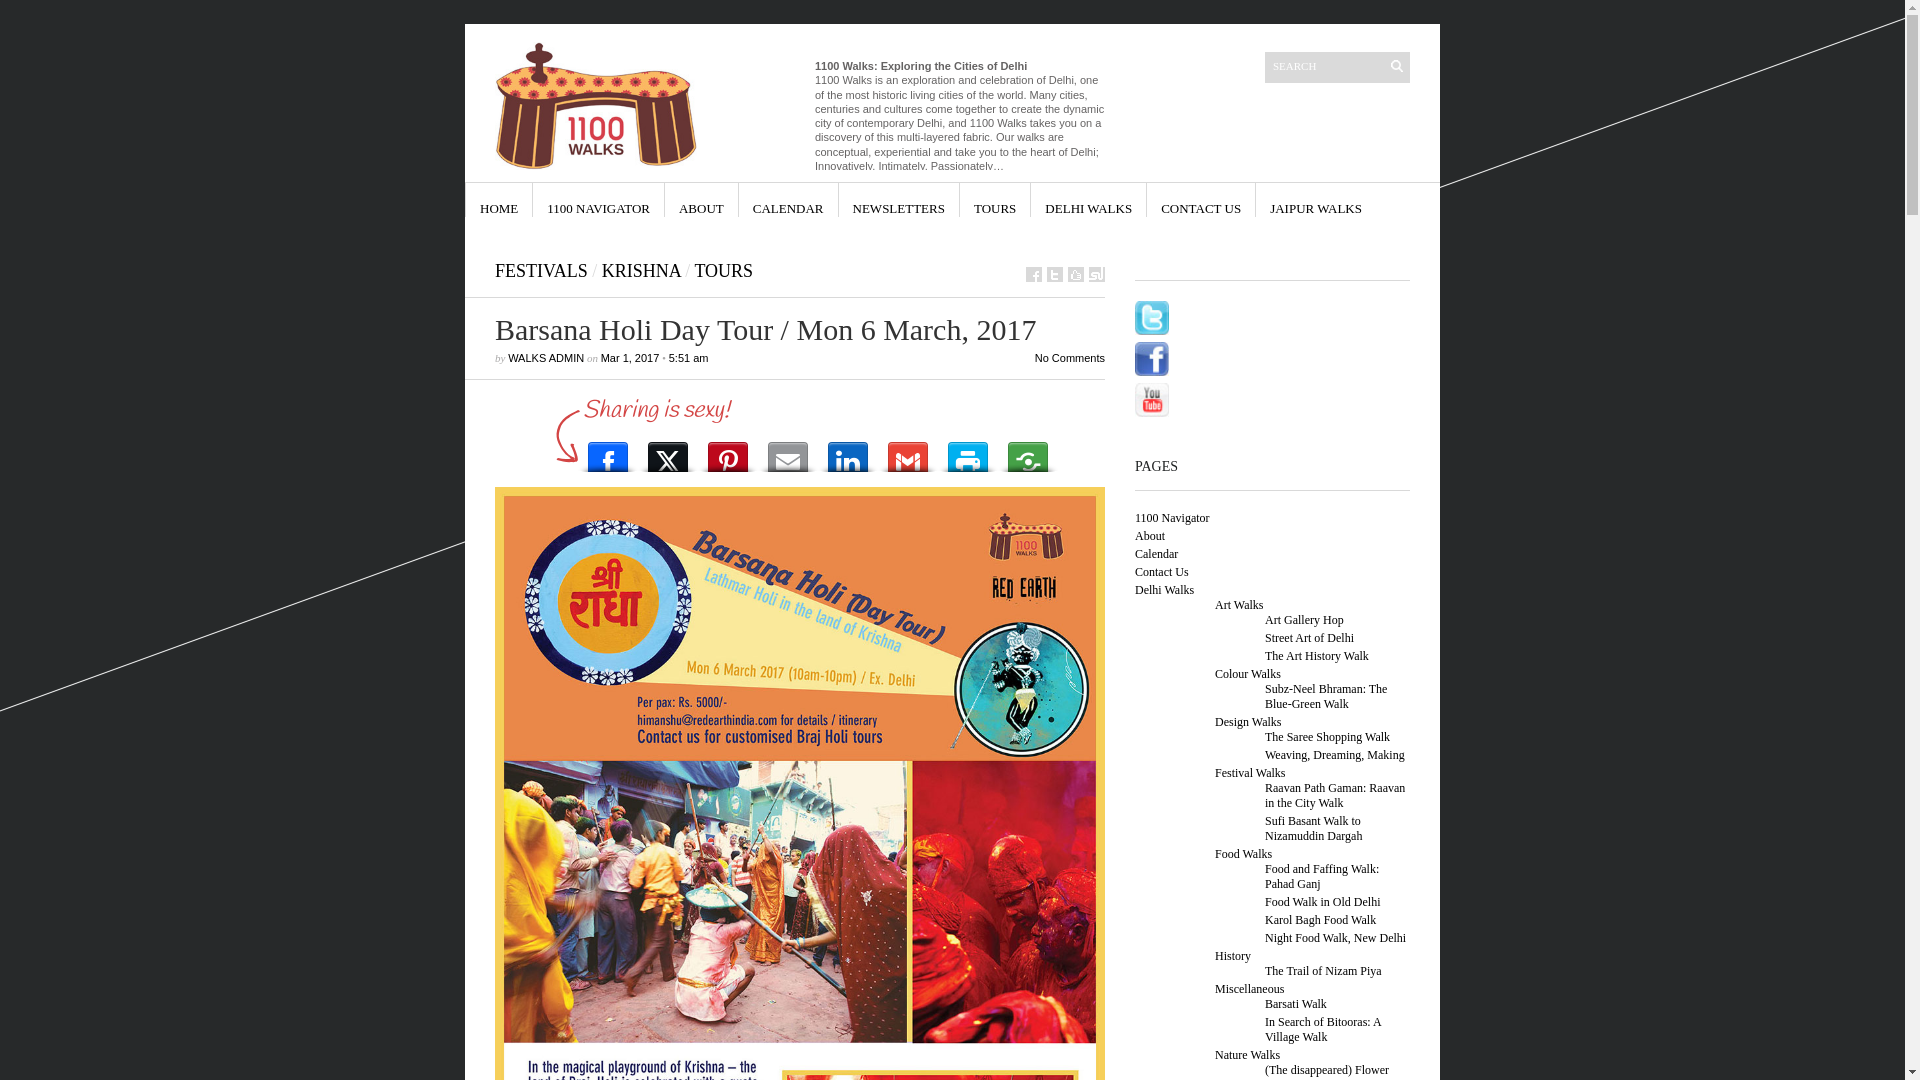 The width and height of the screenshot is (1920, 1080). I want to click on Contact Us, so click(1162, 572).